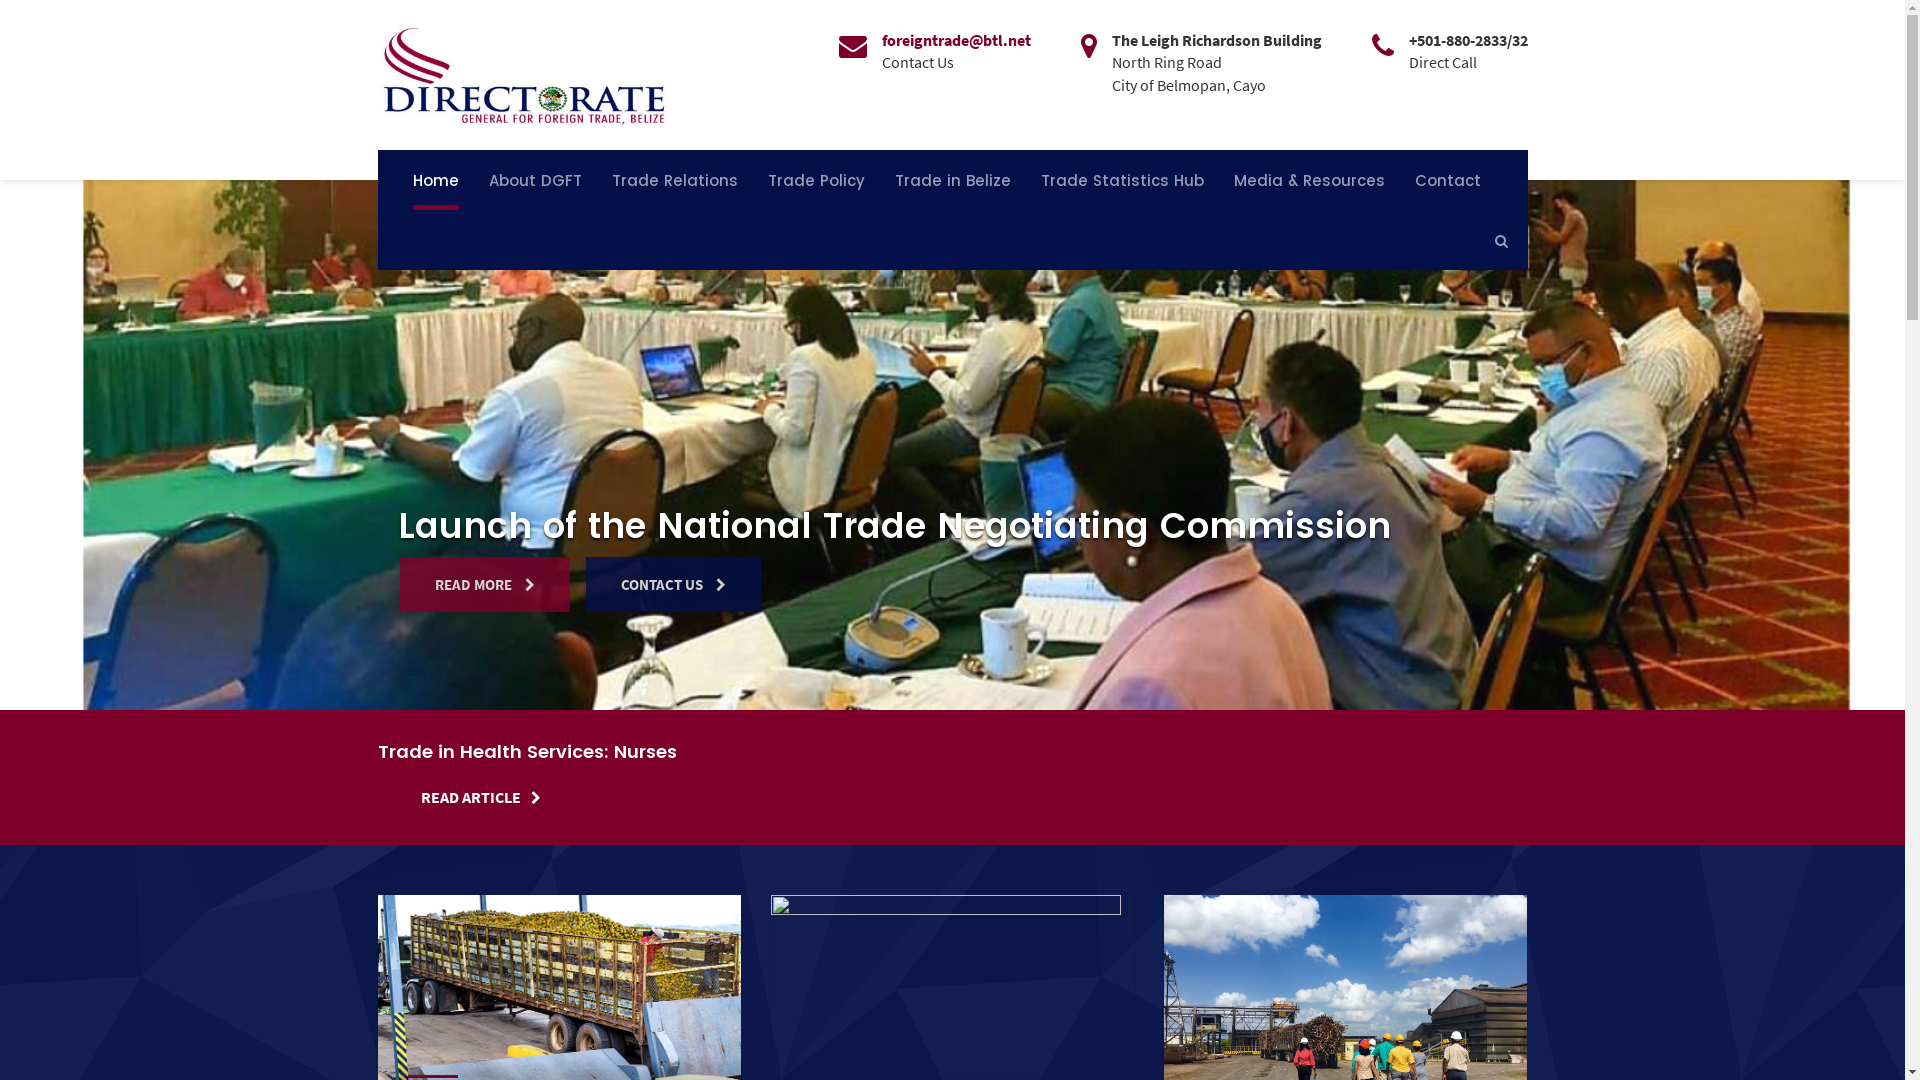 The width and height of the screenshot is (1920, 1080). Describe the element at coordinates (1122, 180) in the screenshot. I see `Trade Statistics Hub` at that location.